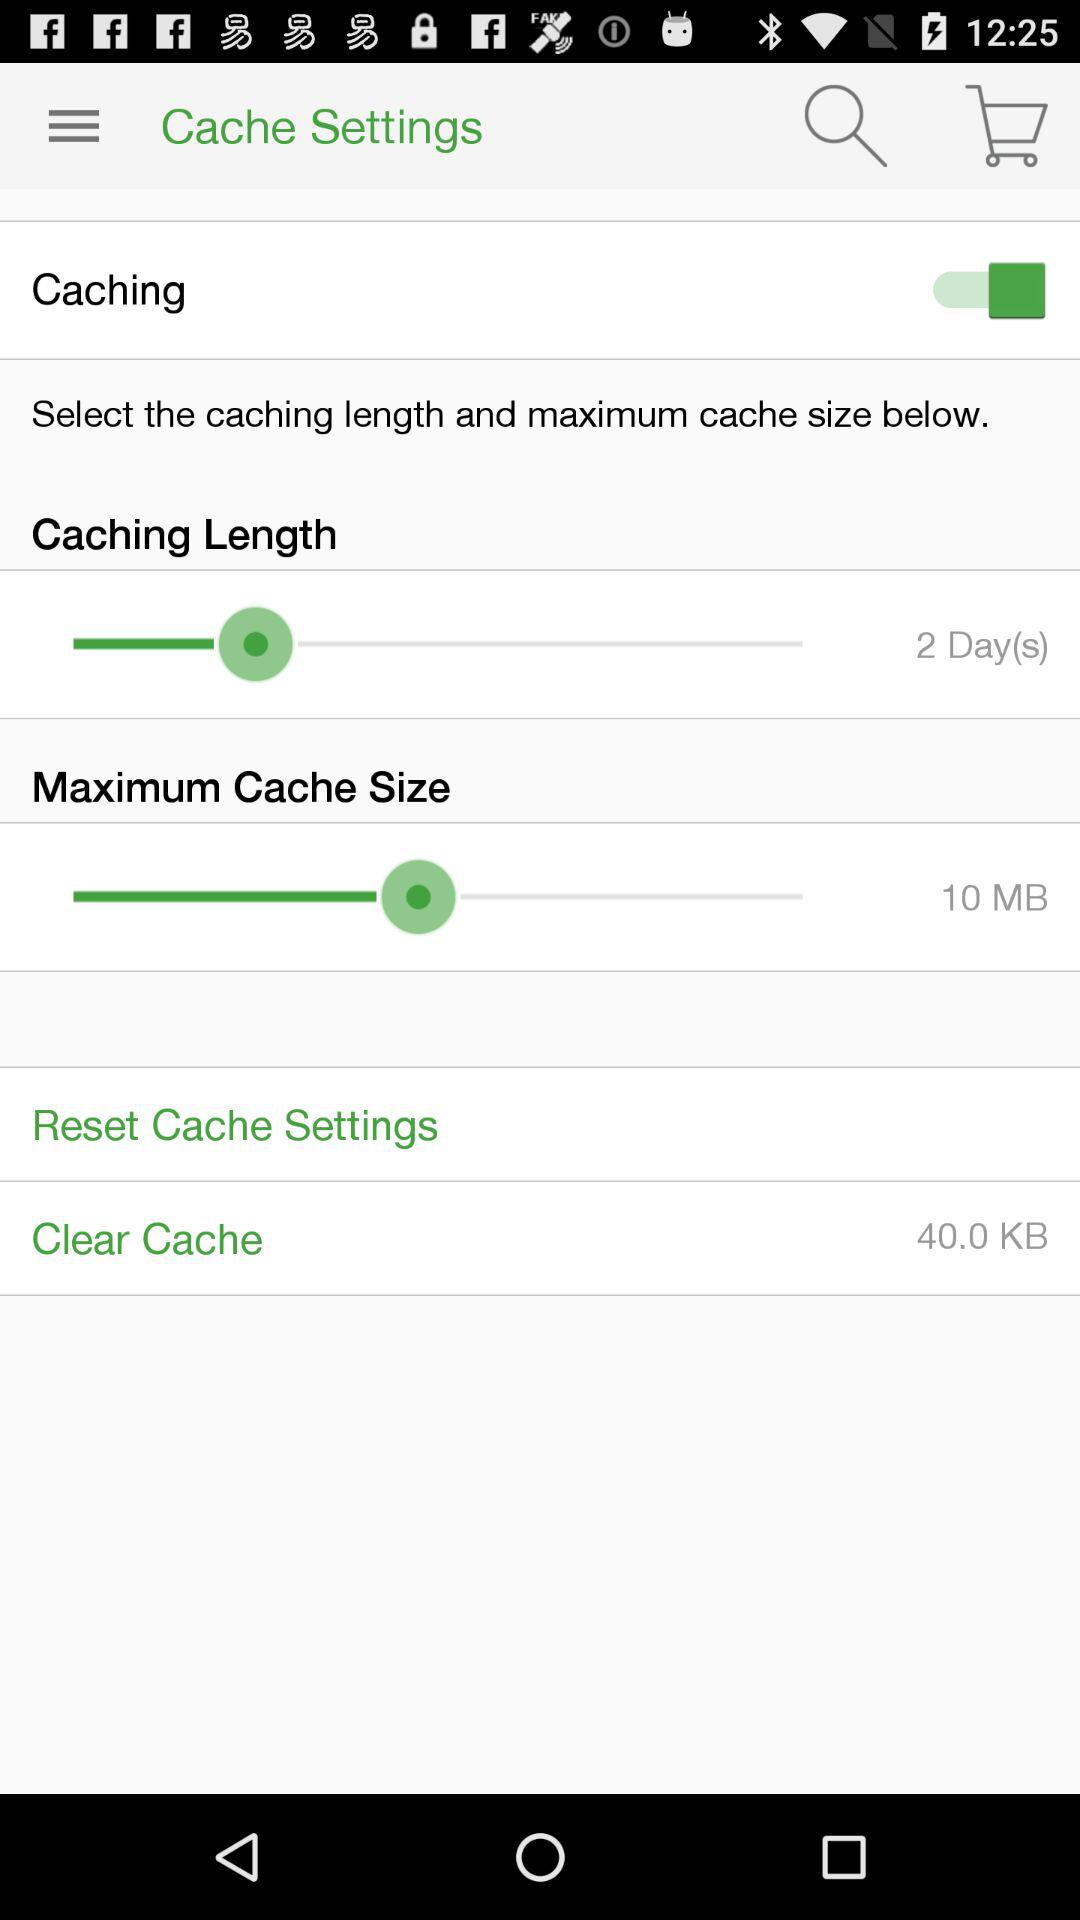 This screenshot has height=1920, width=1080. Describe the element at coordinates (985, 290) in the screenshot. I see `he can activate the simple voice command` at that location.